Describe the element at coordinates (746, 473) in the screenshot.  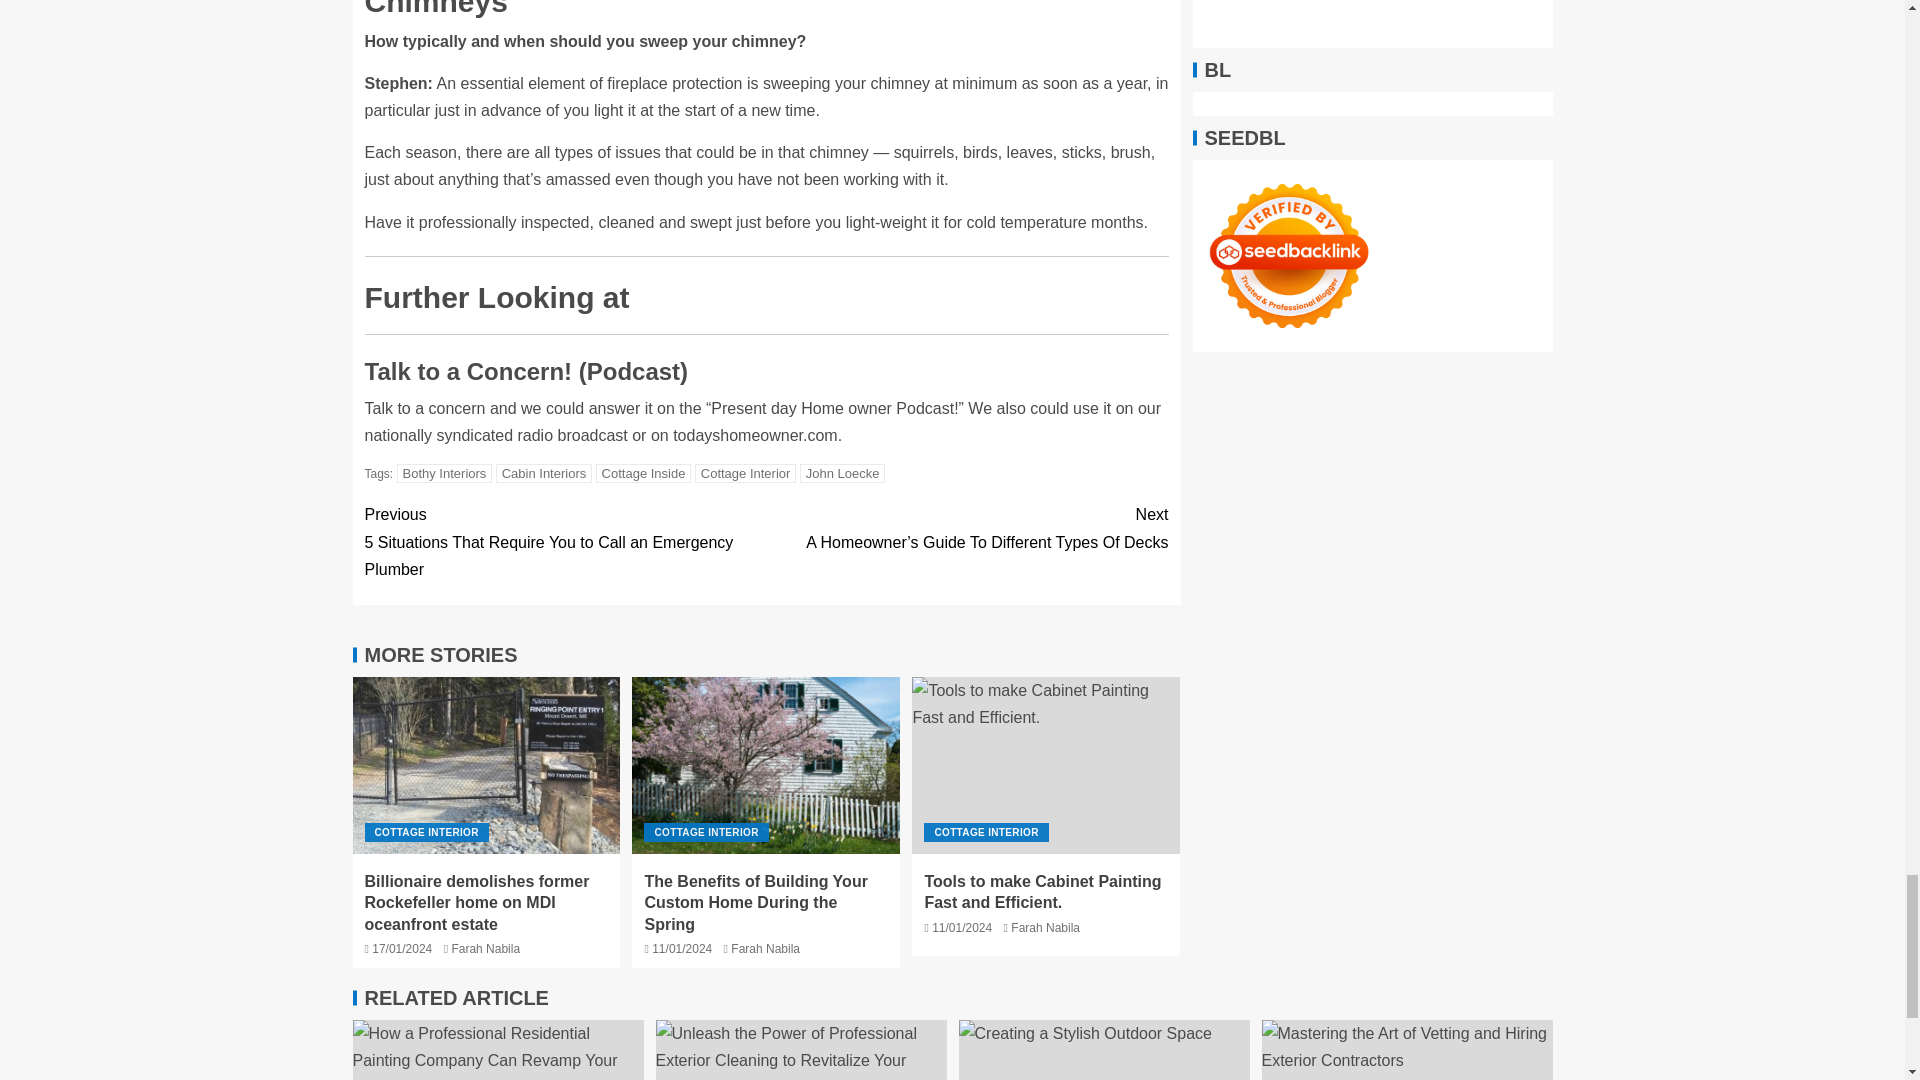
I see `Cottage Interior` at that location.